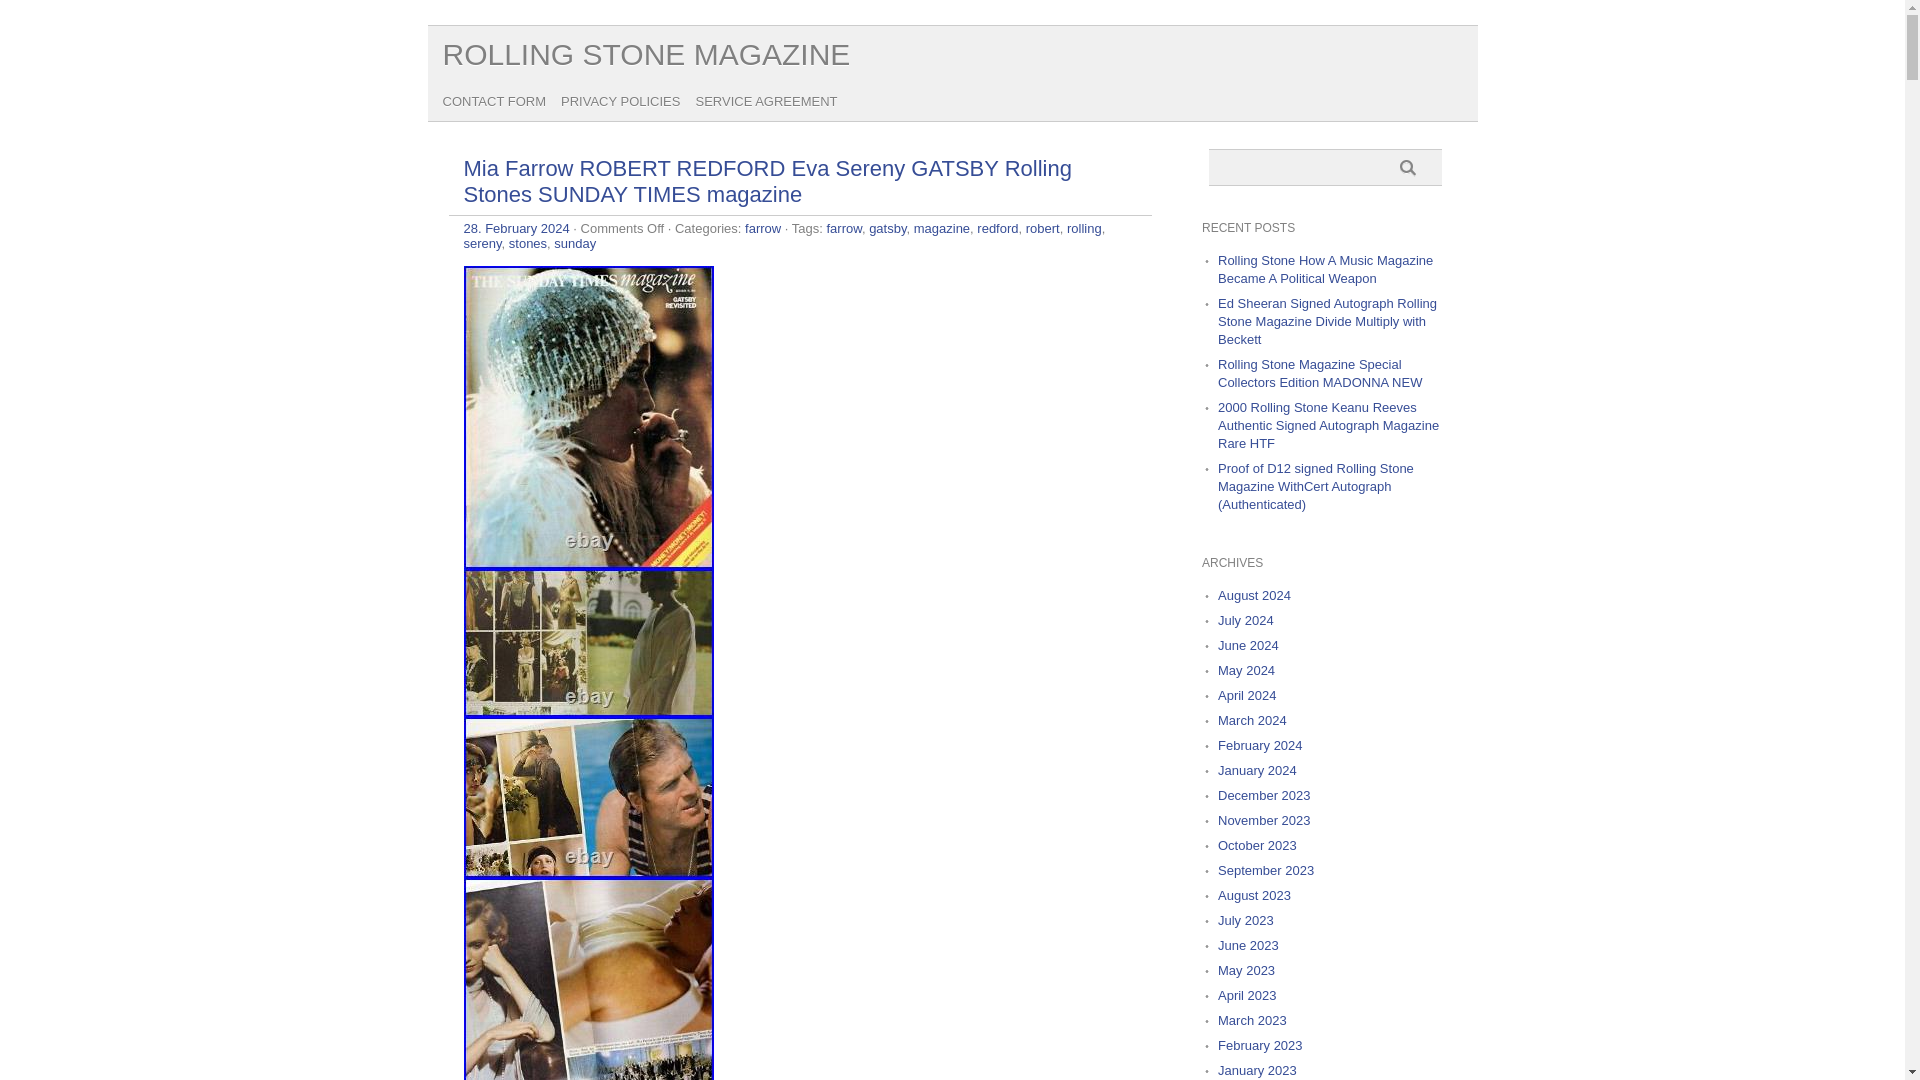 This screenshot has height=1080, width=1920. What do you see at coordinates (1265, 870) in the screenshot?
I see `September 2023` at bounding box center [1265, 870].